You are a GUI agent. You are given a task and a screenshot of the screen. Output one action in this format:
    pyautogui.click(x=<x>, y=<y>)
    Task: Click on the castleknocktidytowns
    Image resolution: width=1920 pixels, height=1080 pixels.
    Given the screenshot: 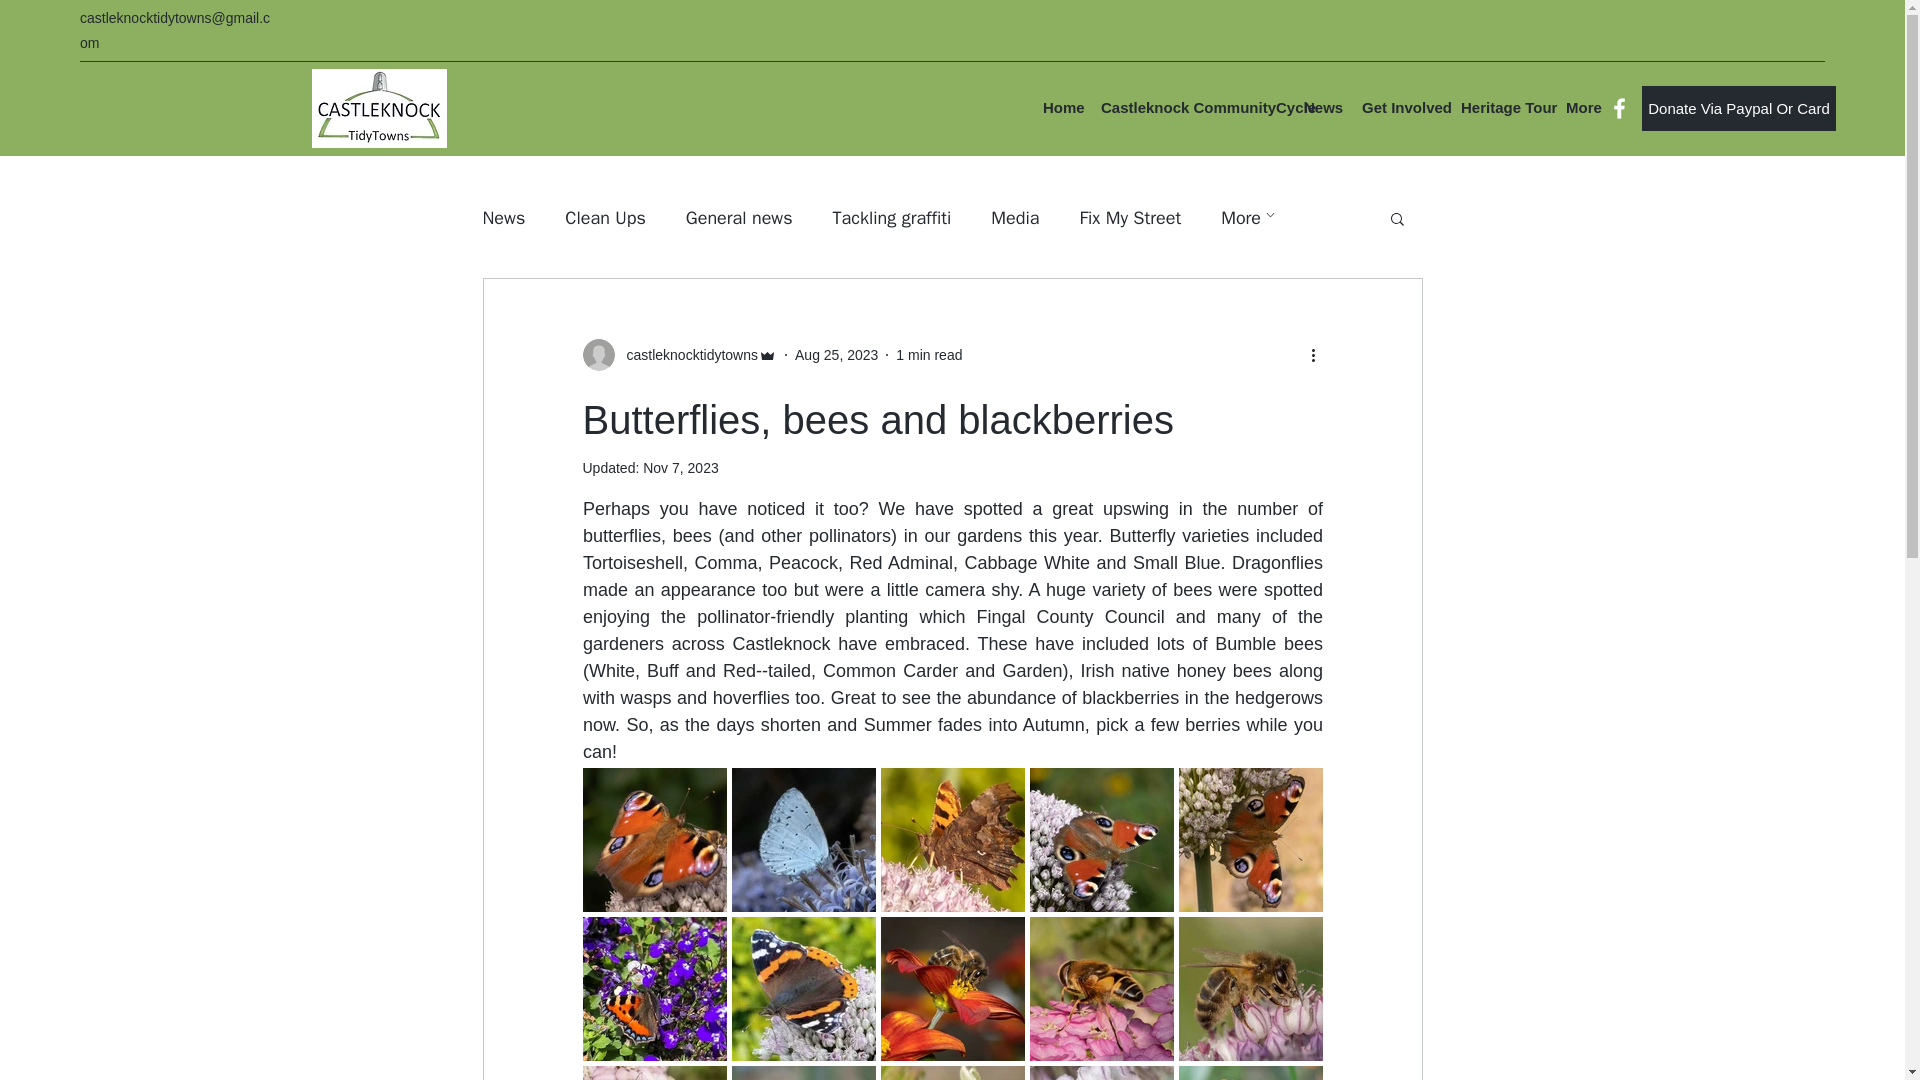 What is the action you would take?
    pyautogui.click(x=686, y=355)
    